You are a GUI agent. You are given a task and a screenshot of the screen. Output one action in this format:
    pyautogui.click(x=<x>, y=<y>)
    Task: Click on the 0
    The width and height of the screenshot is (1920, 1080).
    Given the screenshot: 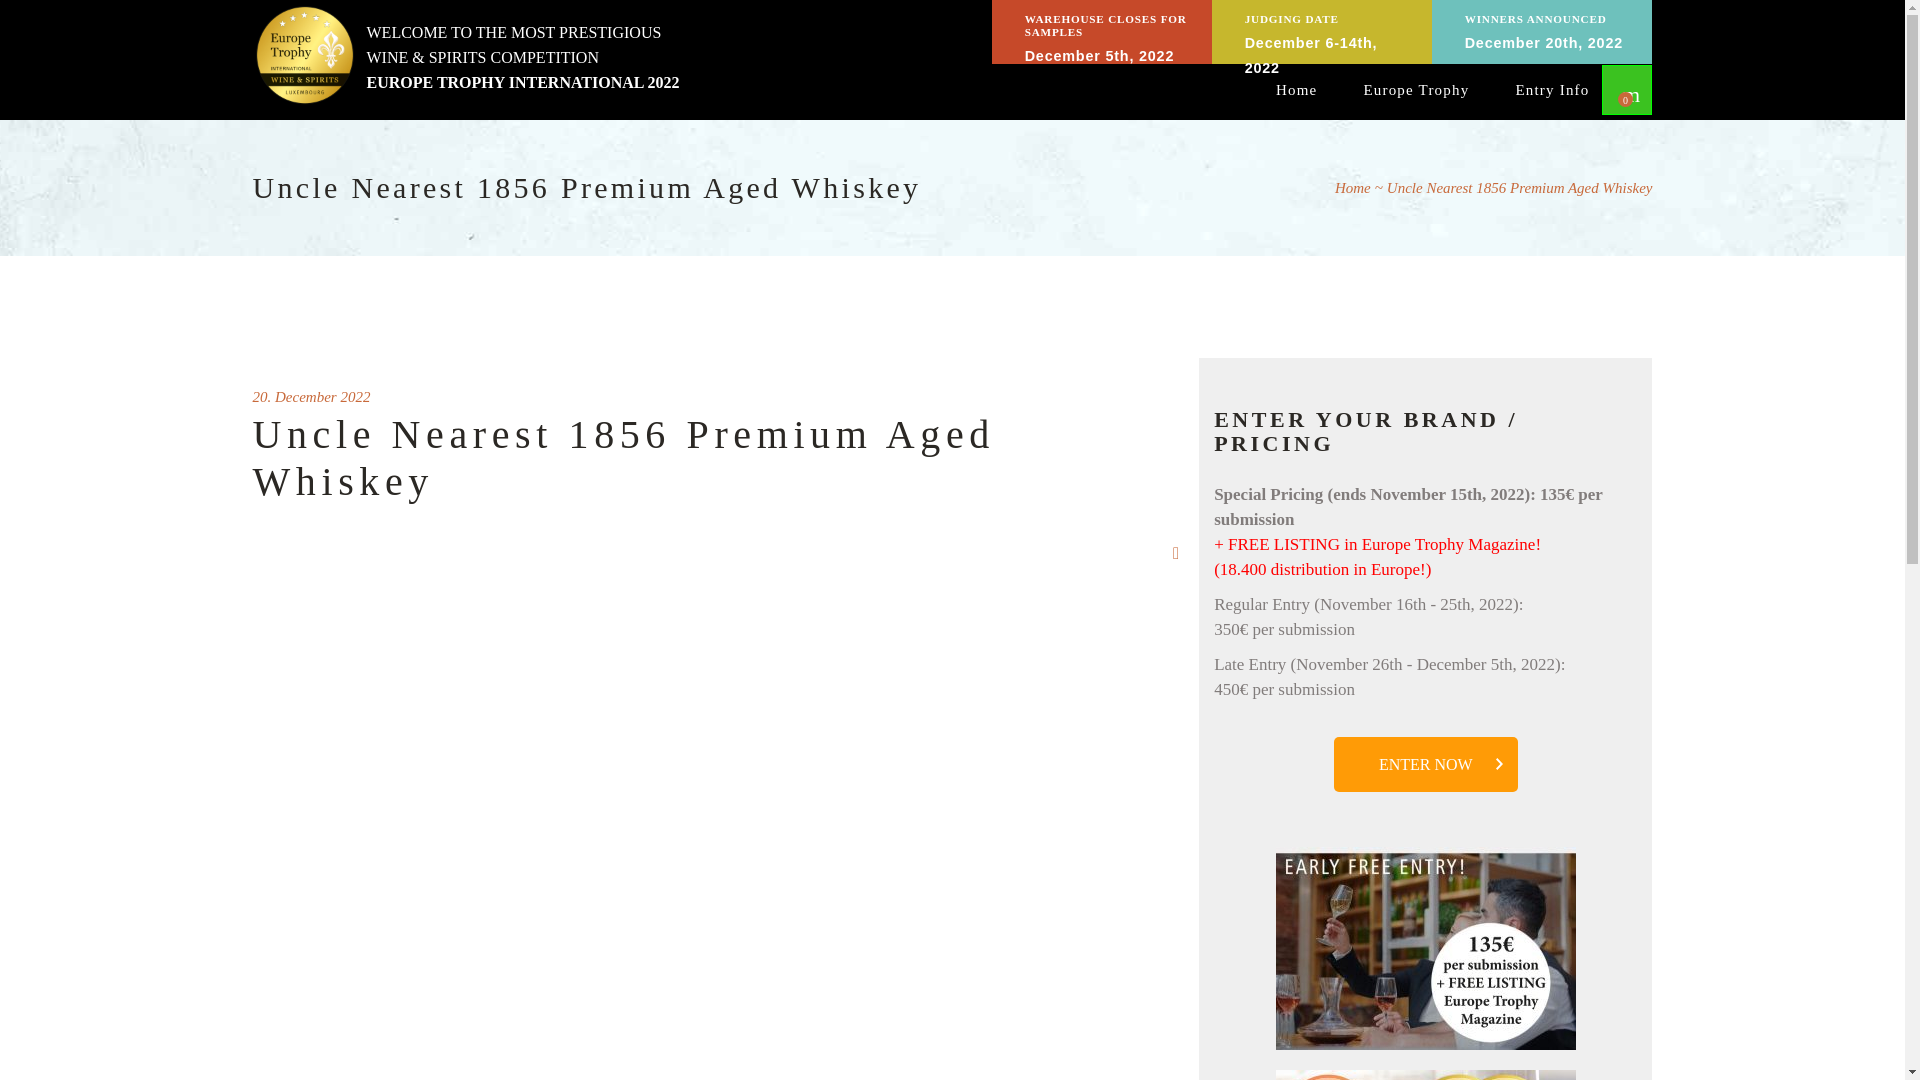 What is the action you would take?
    pyautogui.click(x=1630, y=90)
    